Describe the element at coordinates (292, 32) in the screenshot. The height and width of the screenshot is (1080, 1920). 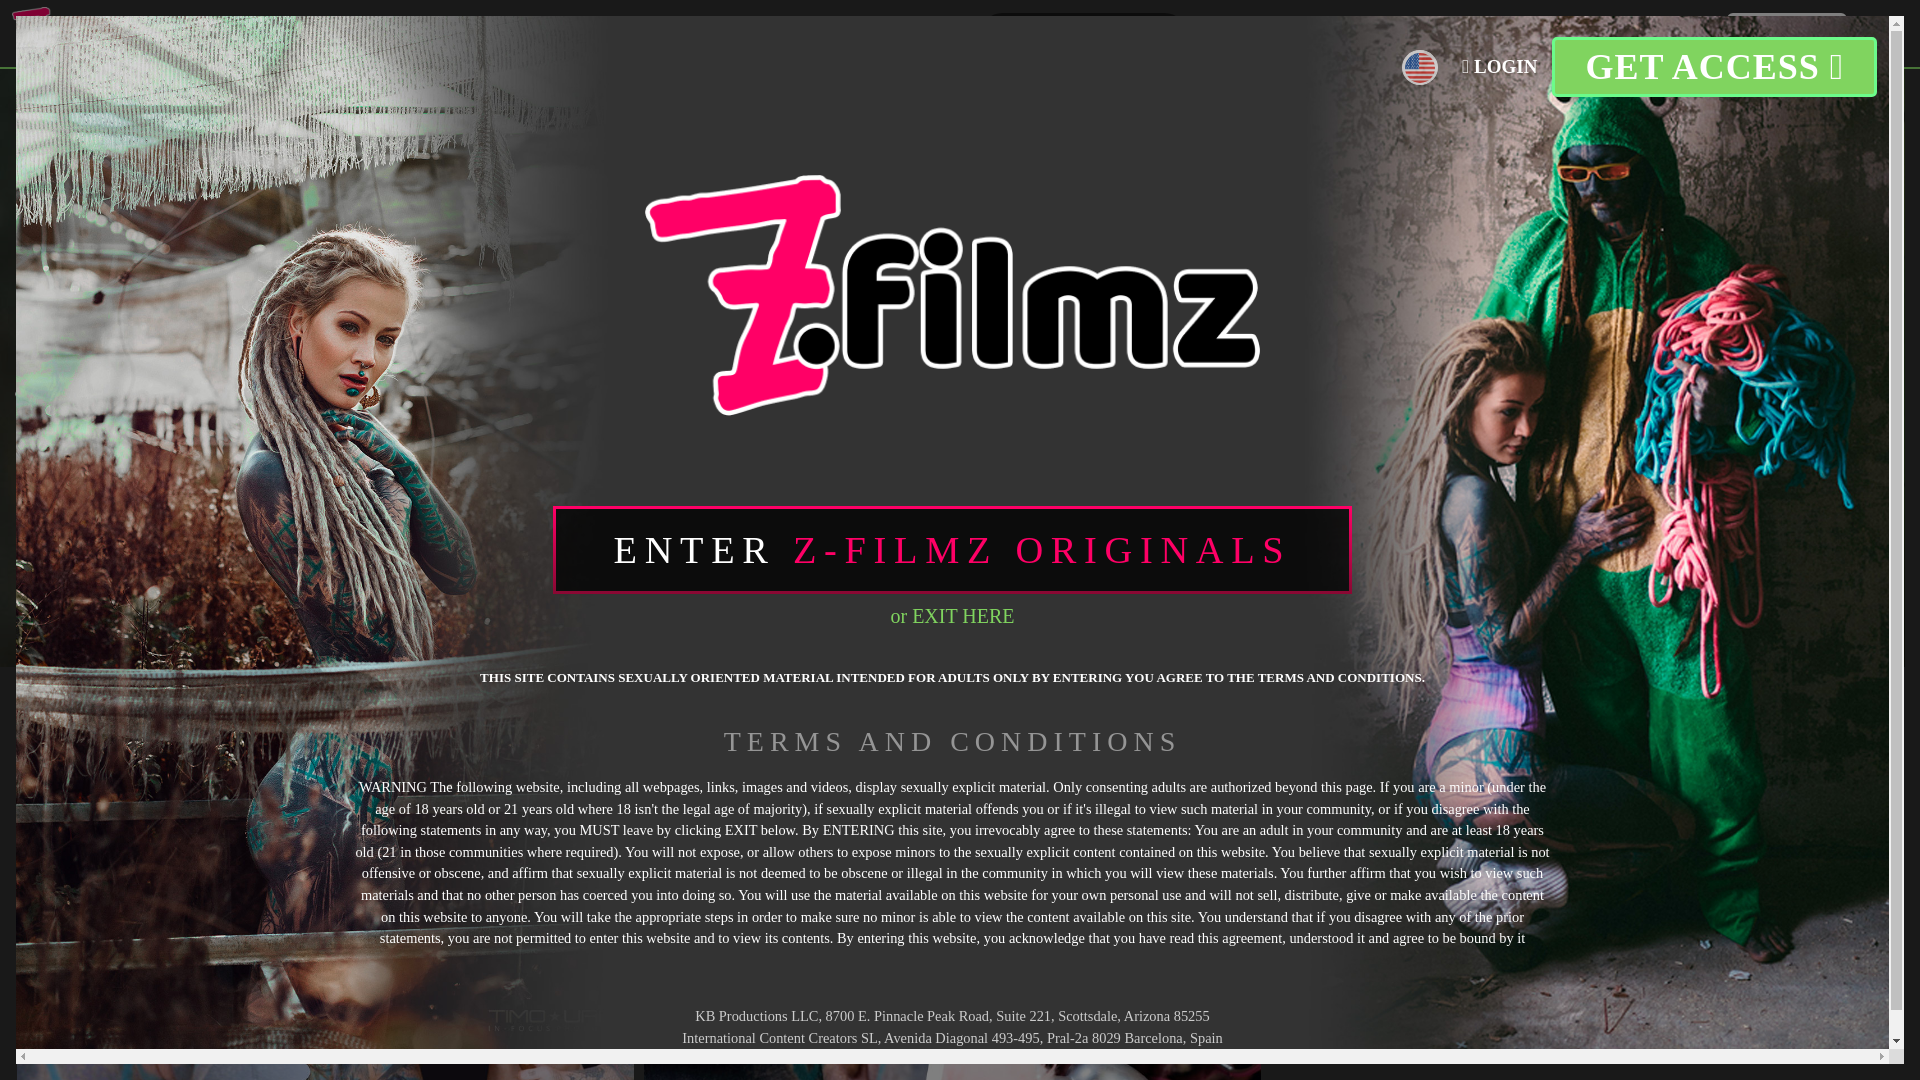
I see `VIDEOS` at that location.